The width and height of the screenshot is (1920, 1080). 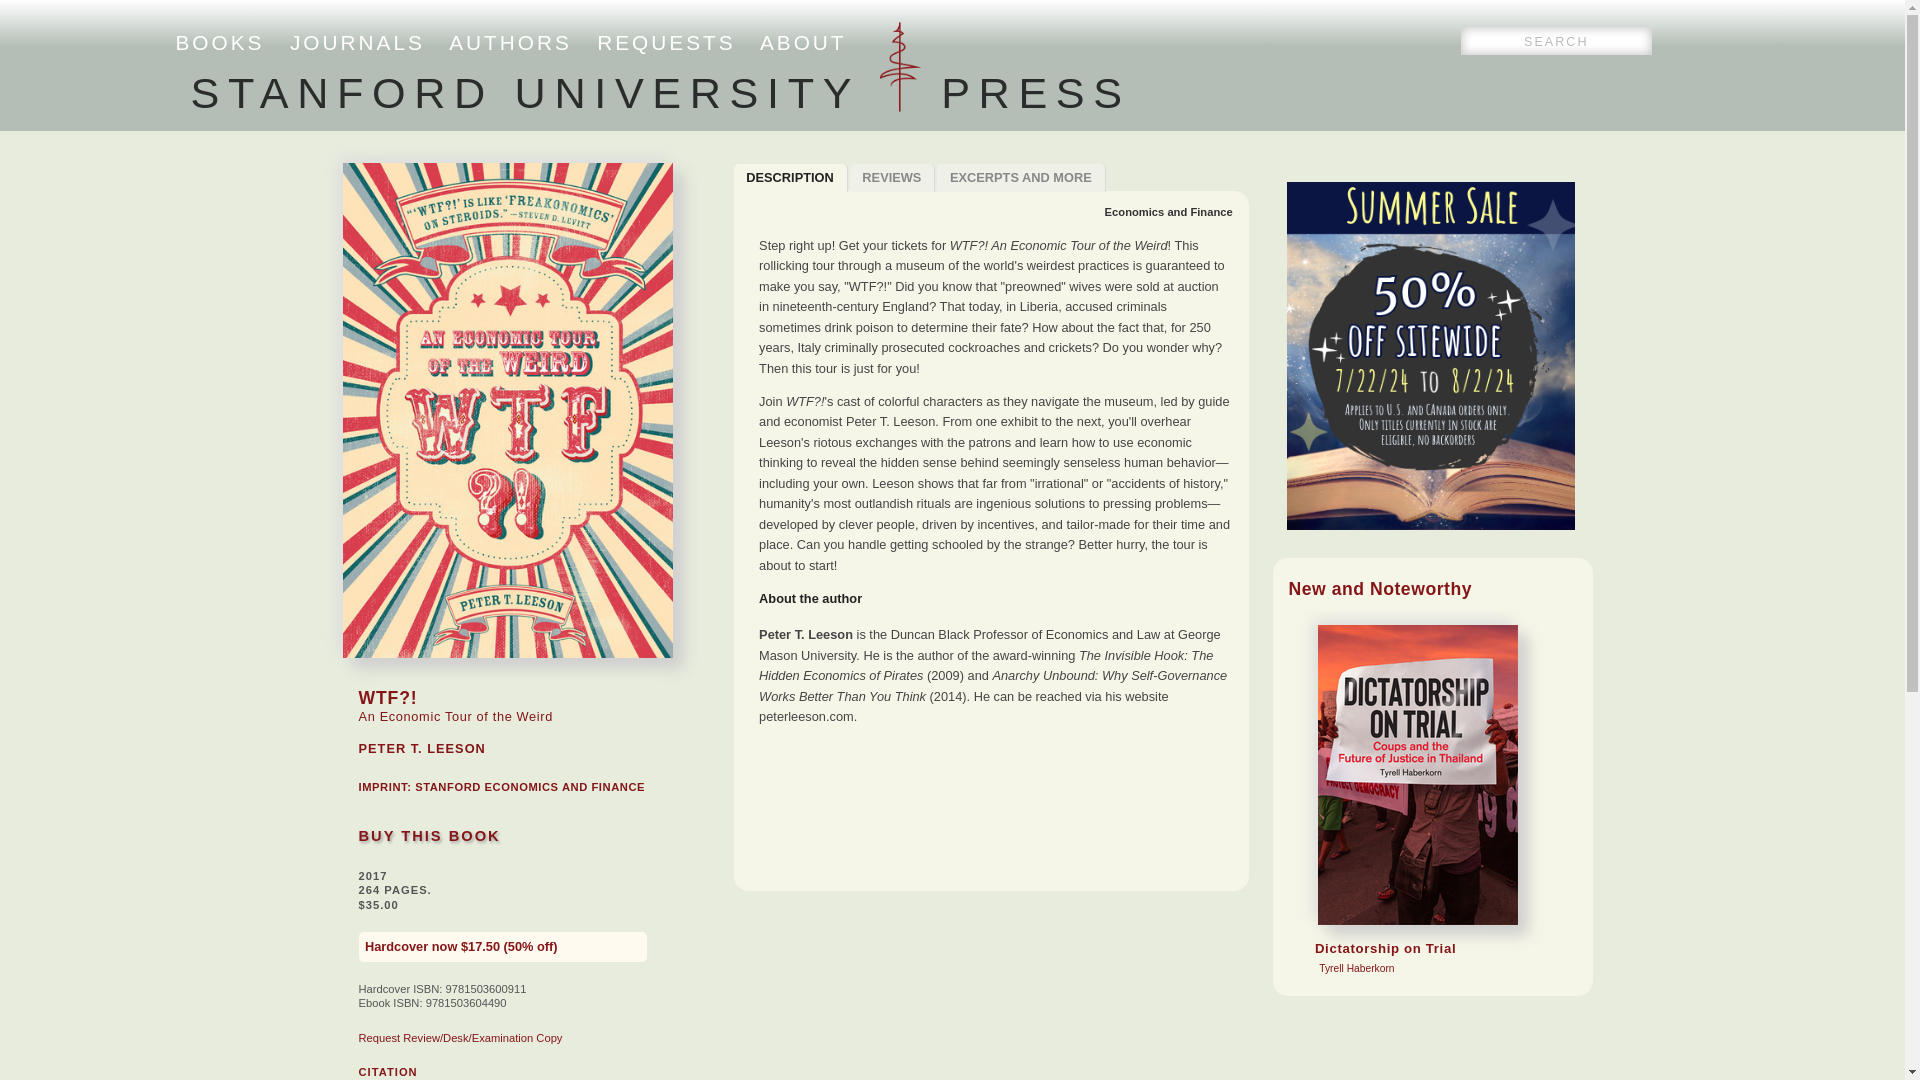 What do you see at coordinates (893, 178) in the screenshot?
I see `REQUESTS` at bounding box center [893, 178].